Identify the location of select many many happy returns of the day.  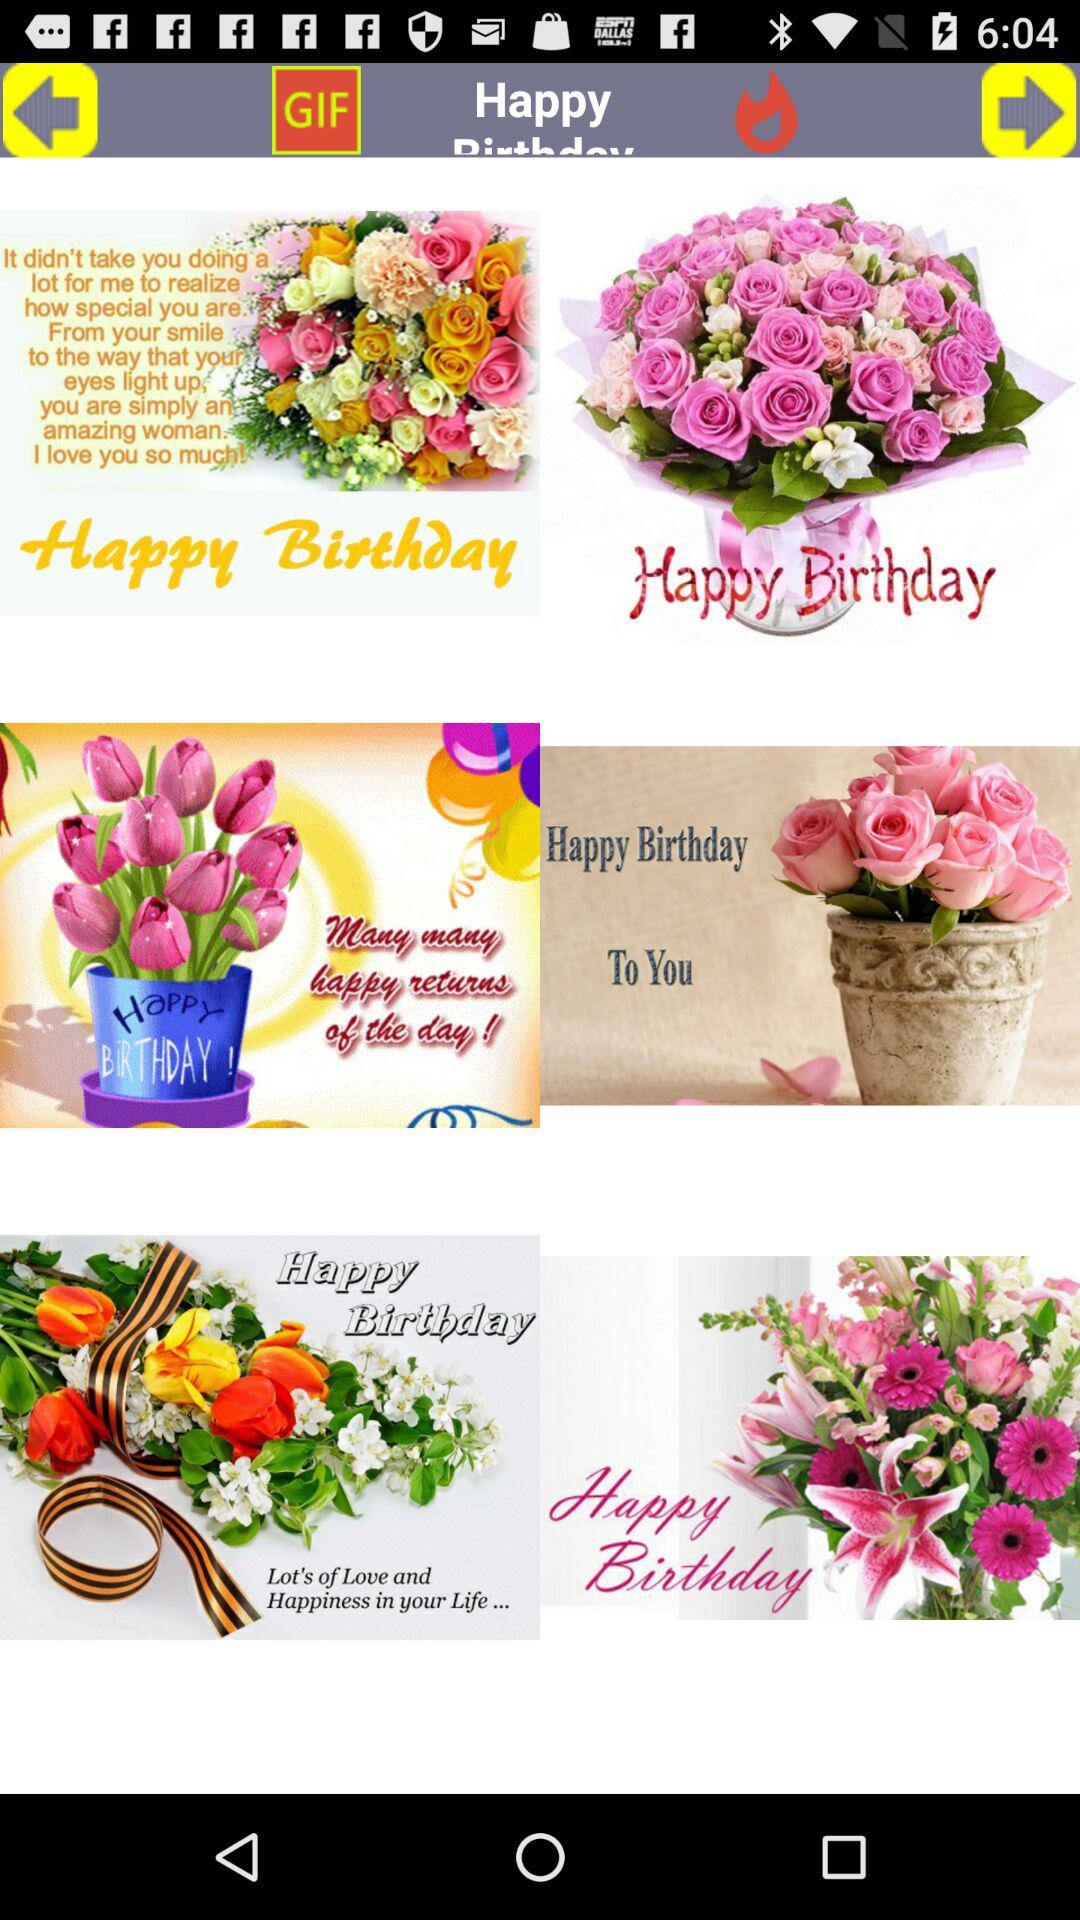
(270, 926).